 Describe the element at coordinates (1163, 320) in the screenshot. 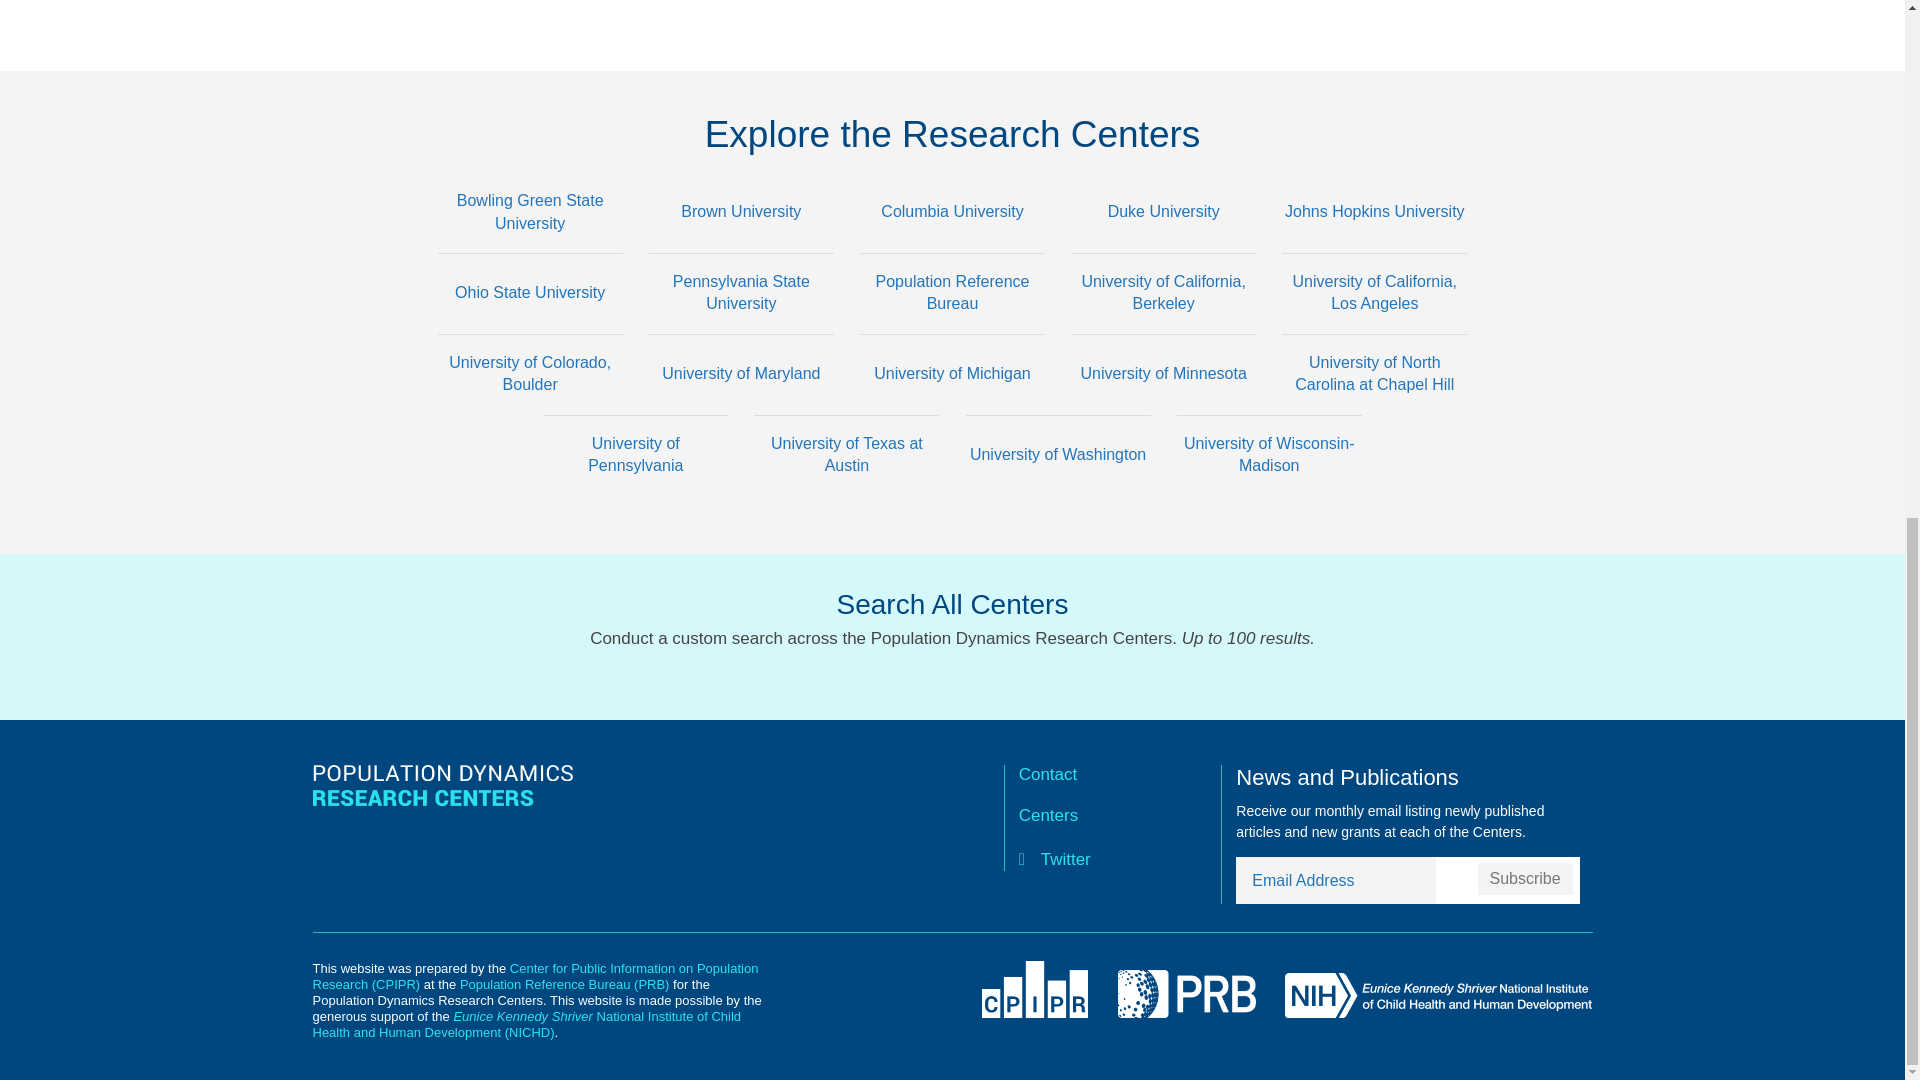

I see `University of California, Berkeley` at that location.